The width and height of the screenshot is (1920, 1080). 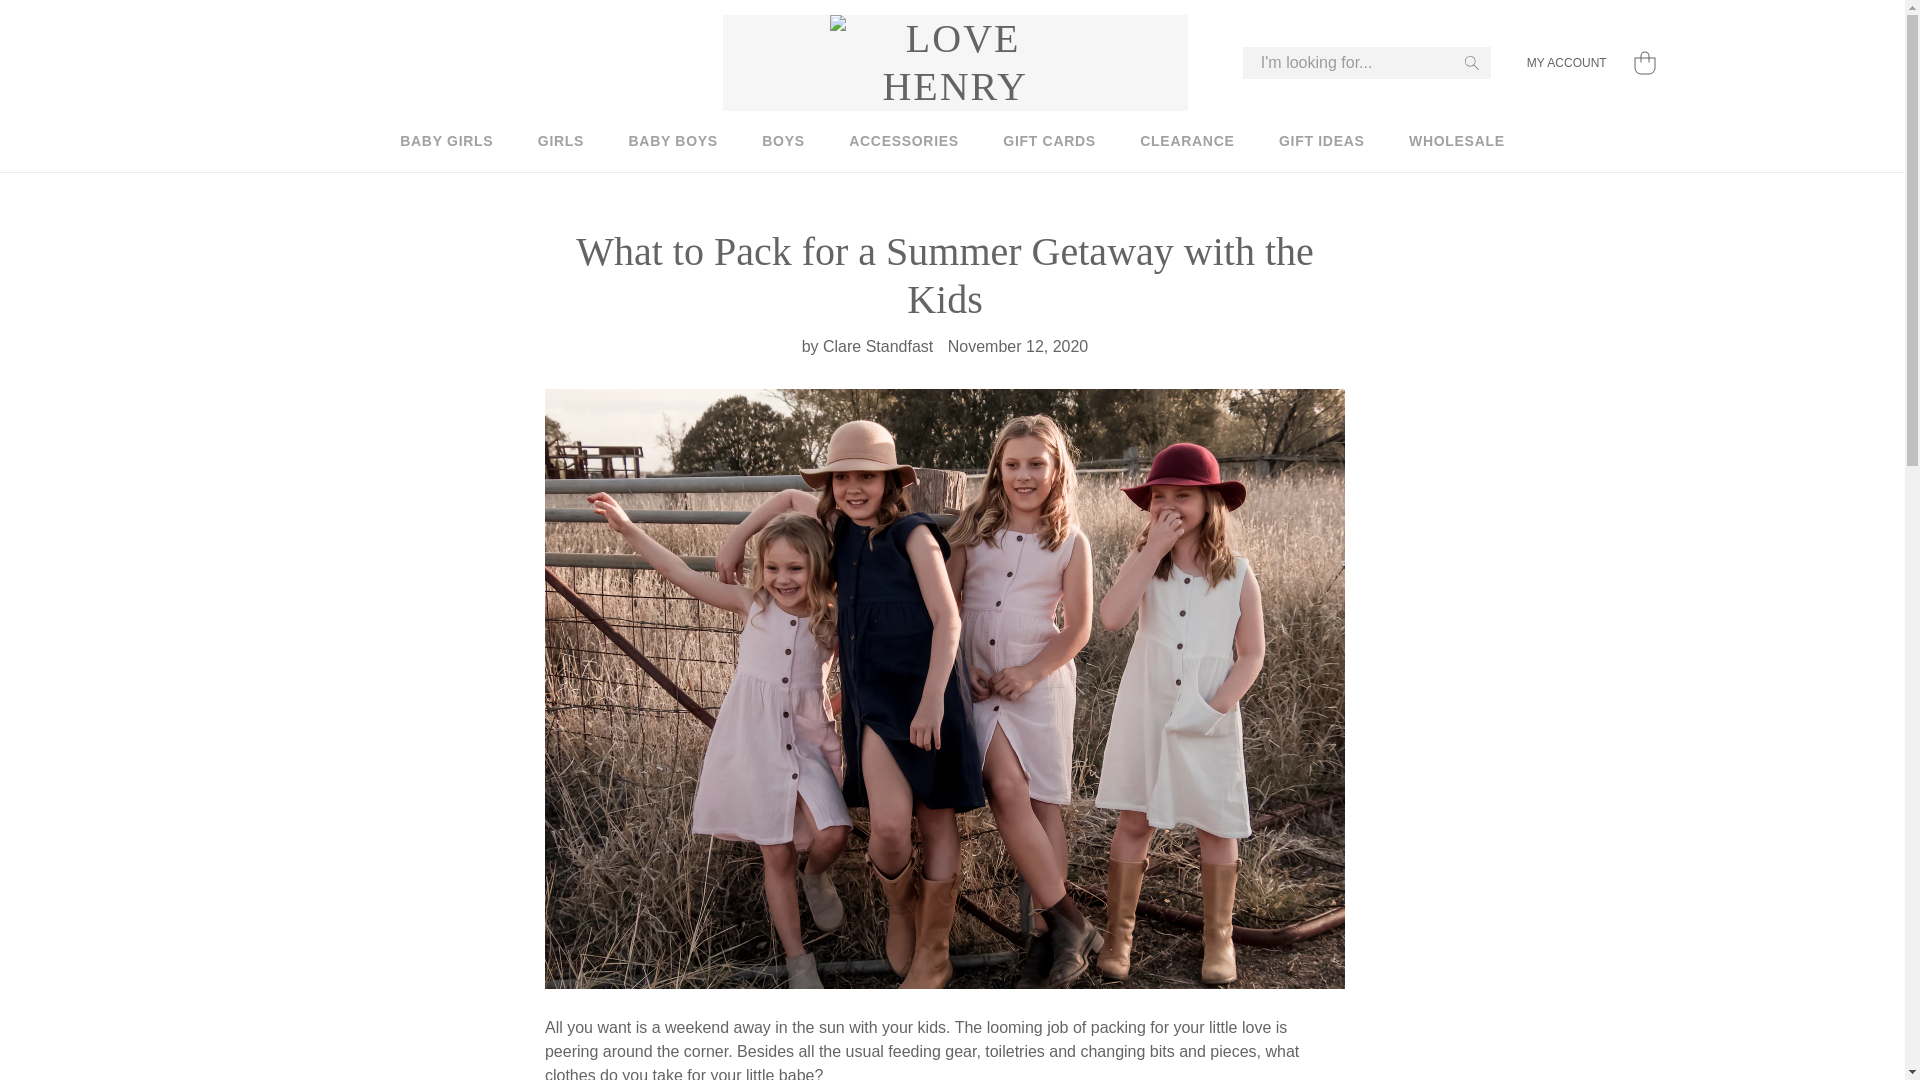 I want to click on Cart, so click(x=1645, y=64).